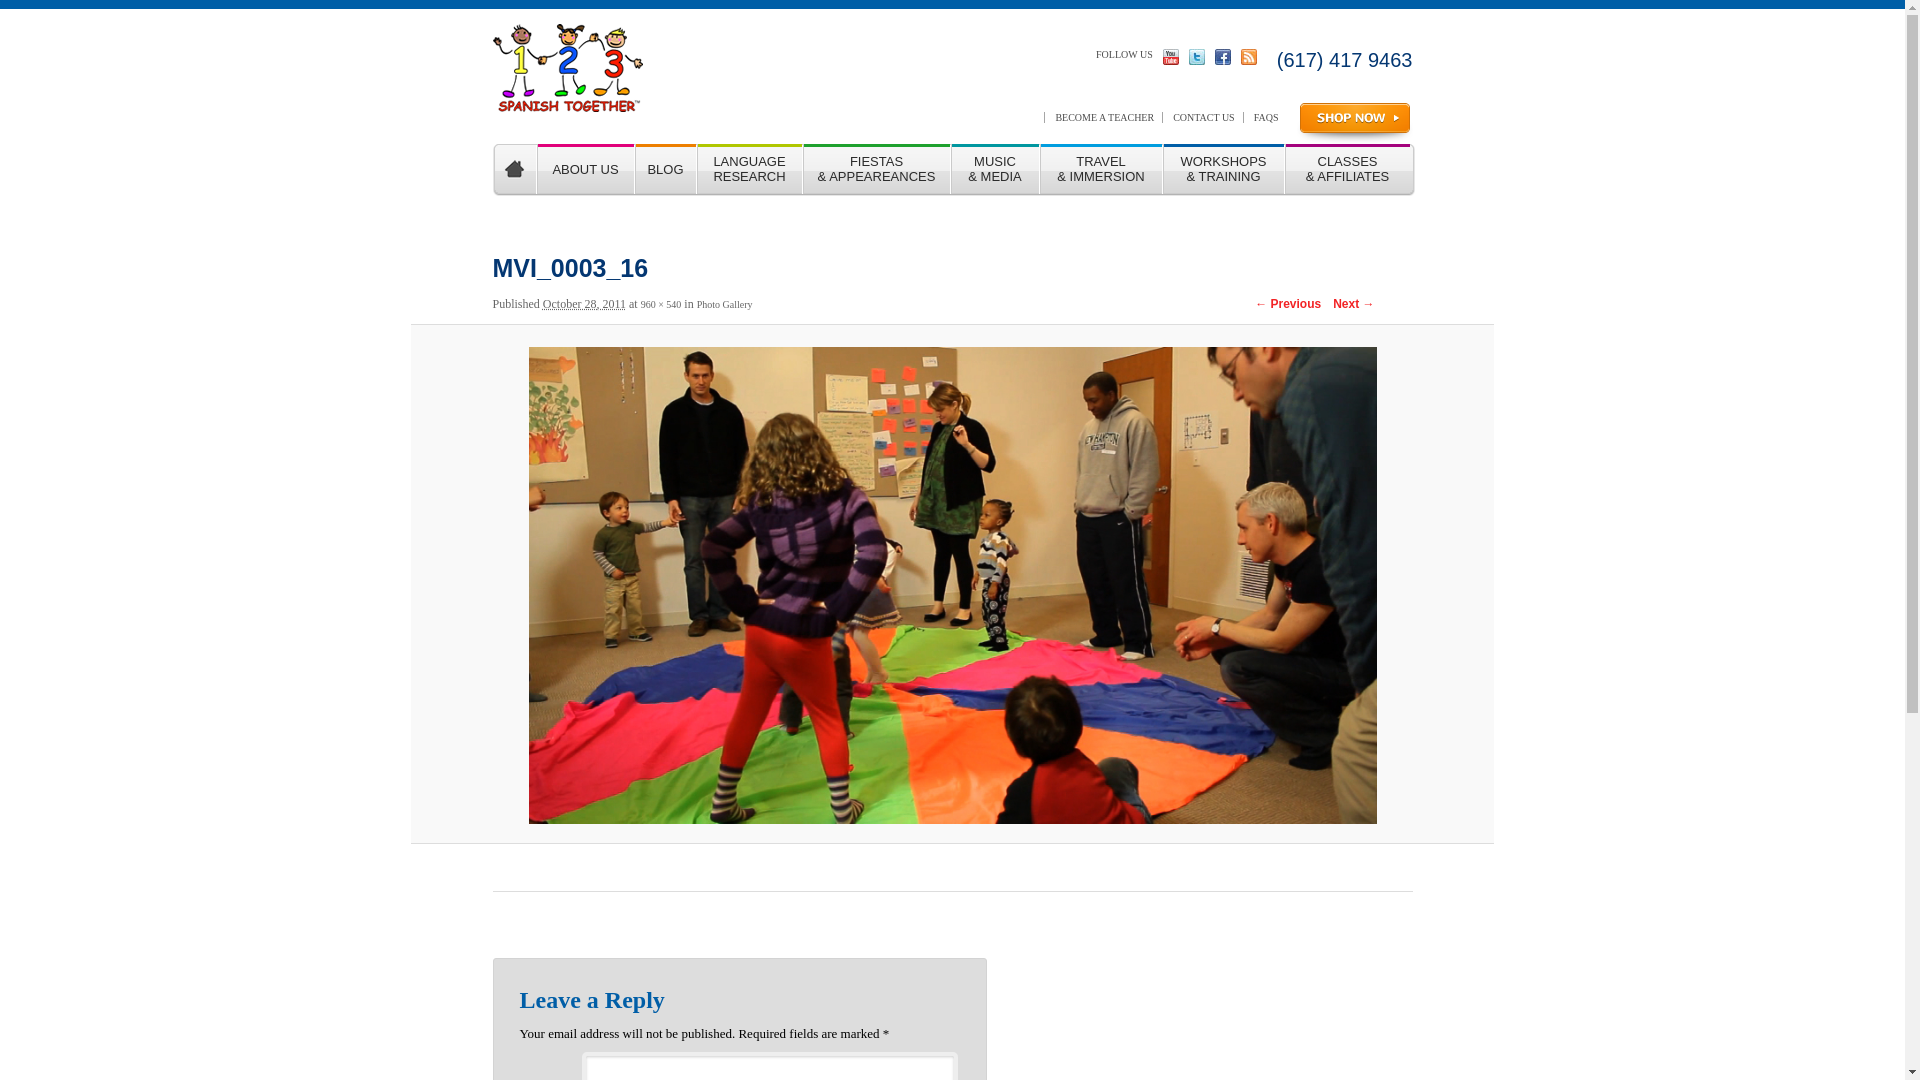 This screenshot has height=1080, width=1920. I want to click on Photo Gallery, so click(725, 304).